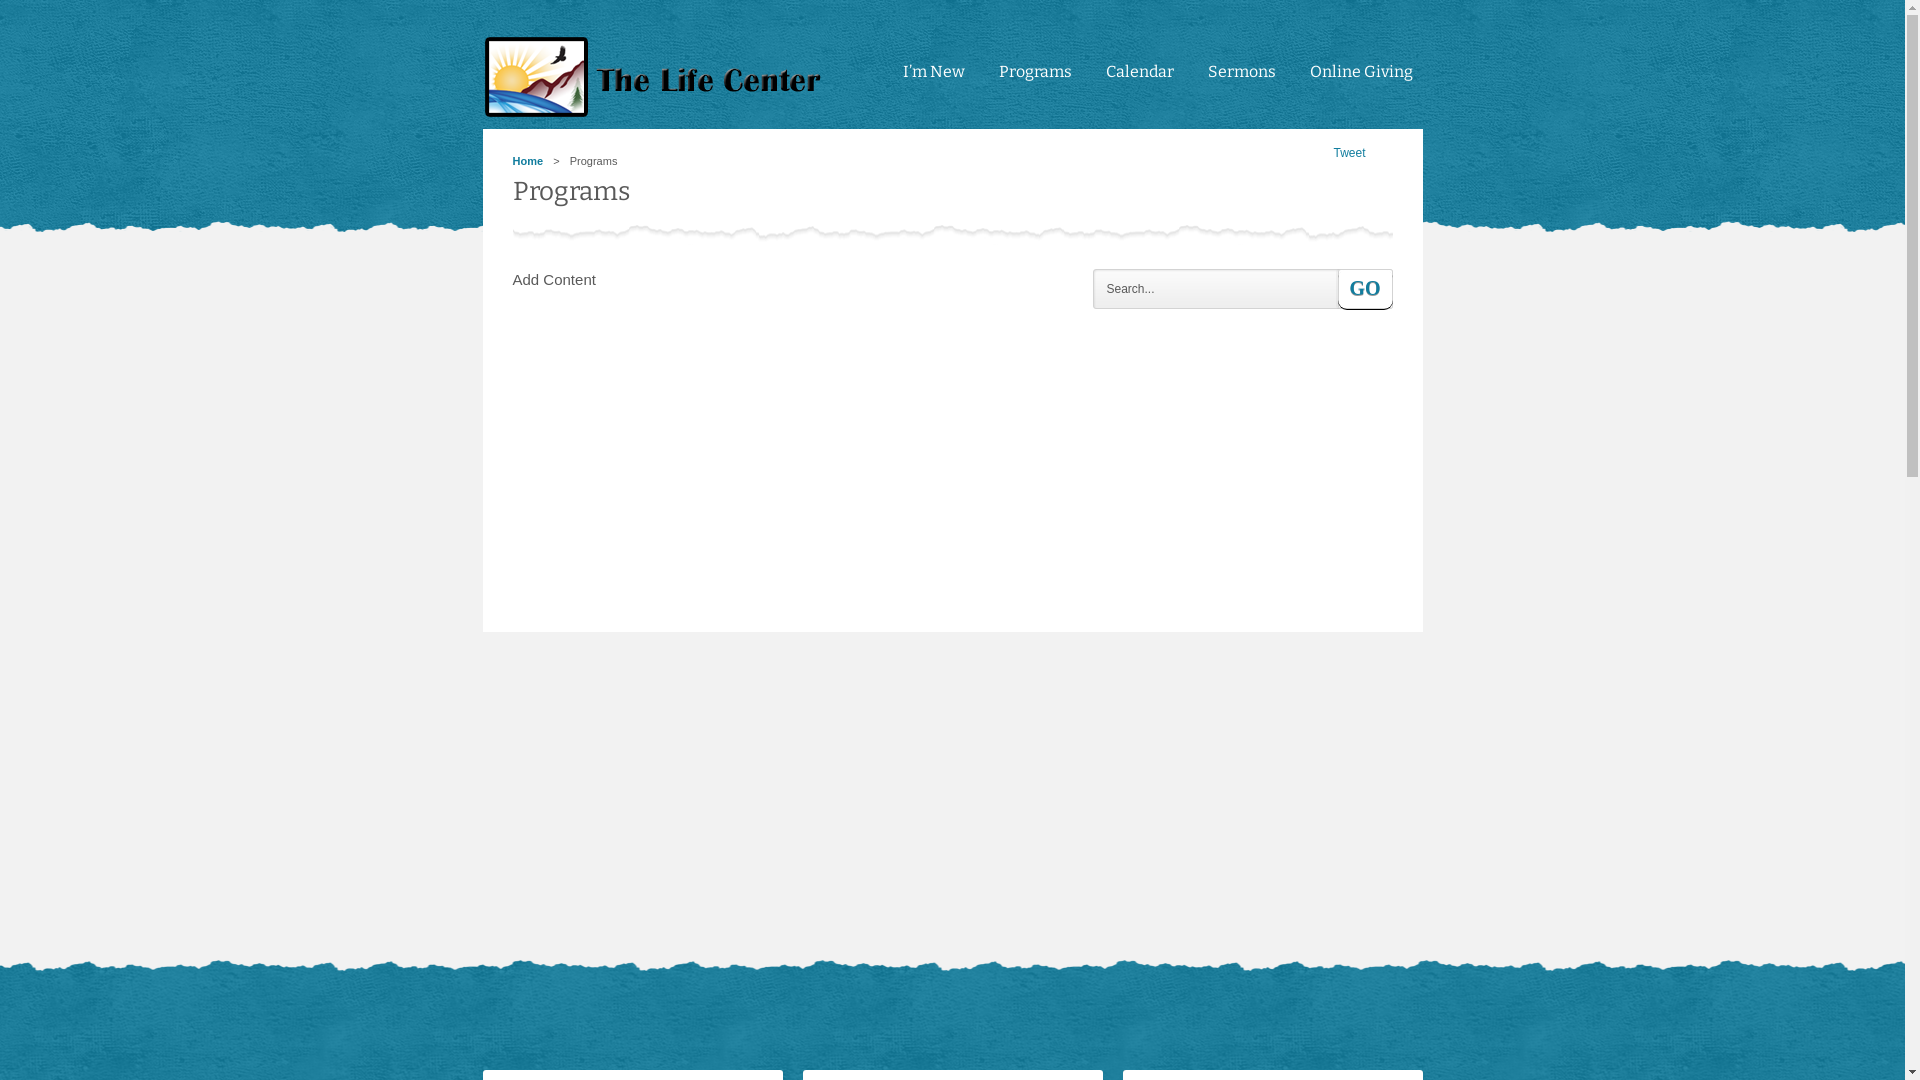  I want to click on Calendar, so click(1140, 81).